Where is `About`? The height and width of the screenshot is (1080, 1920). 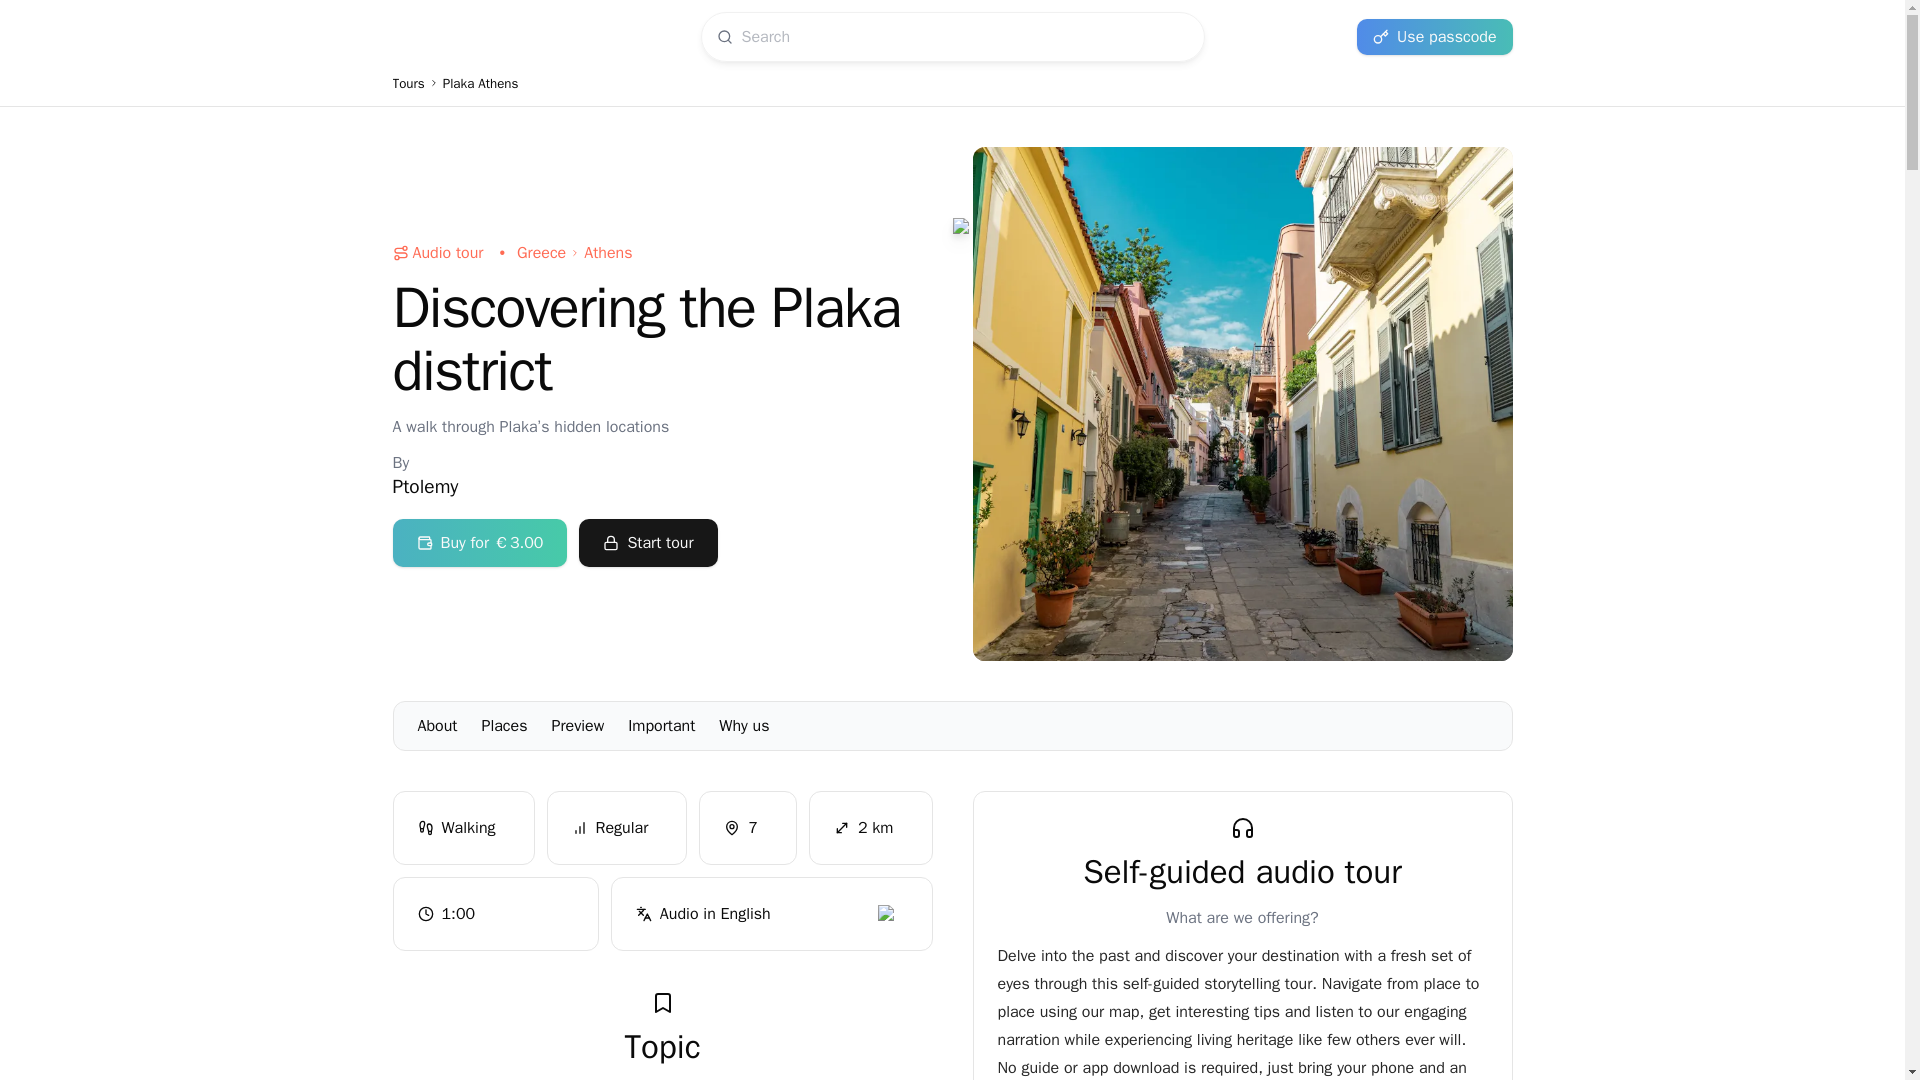 About is located at coordinates (951, 90).